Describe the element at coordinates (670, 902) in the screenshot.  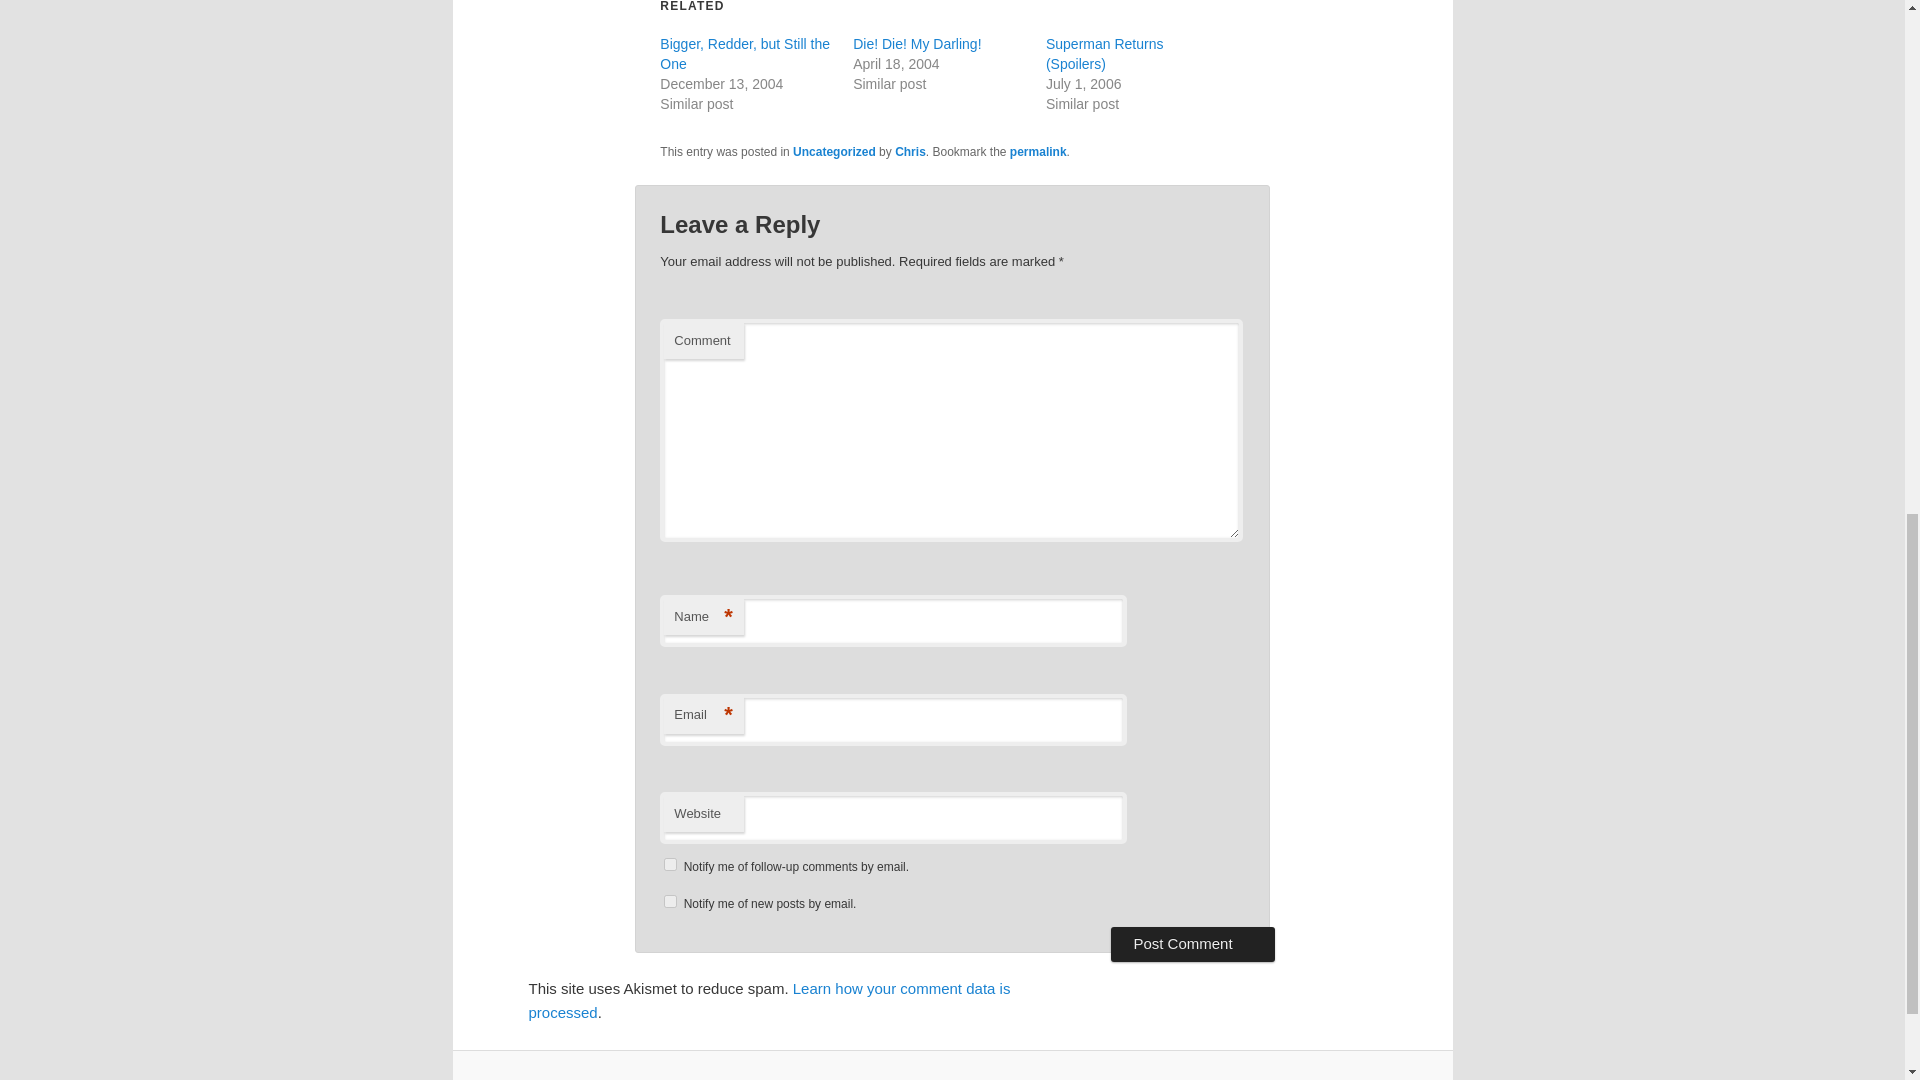
I see `subscribe` at that location.